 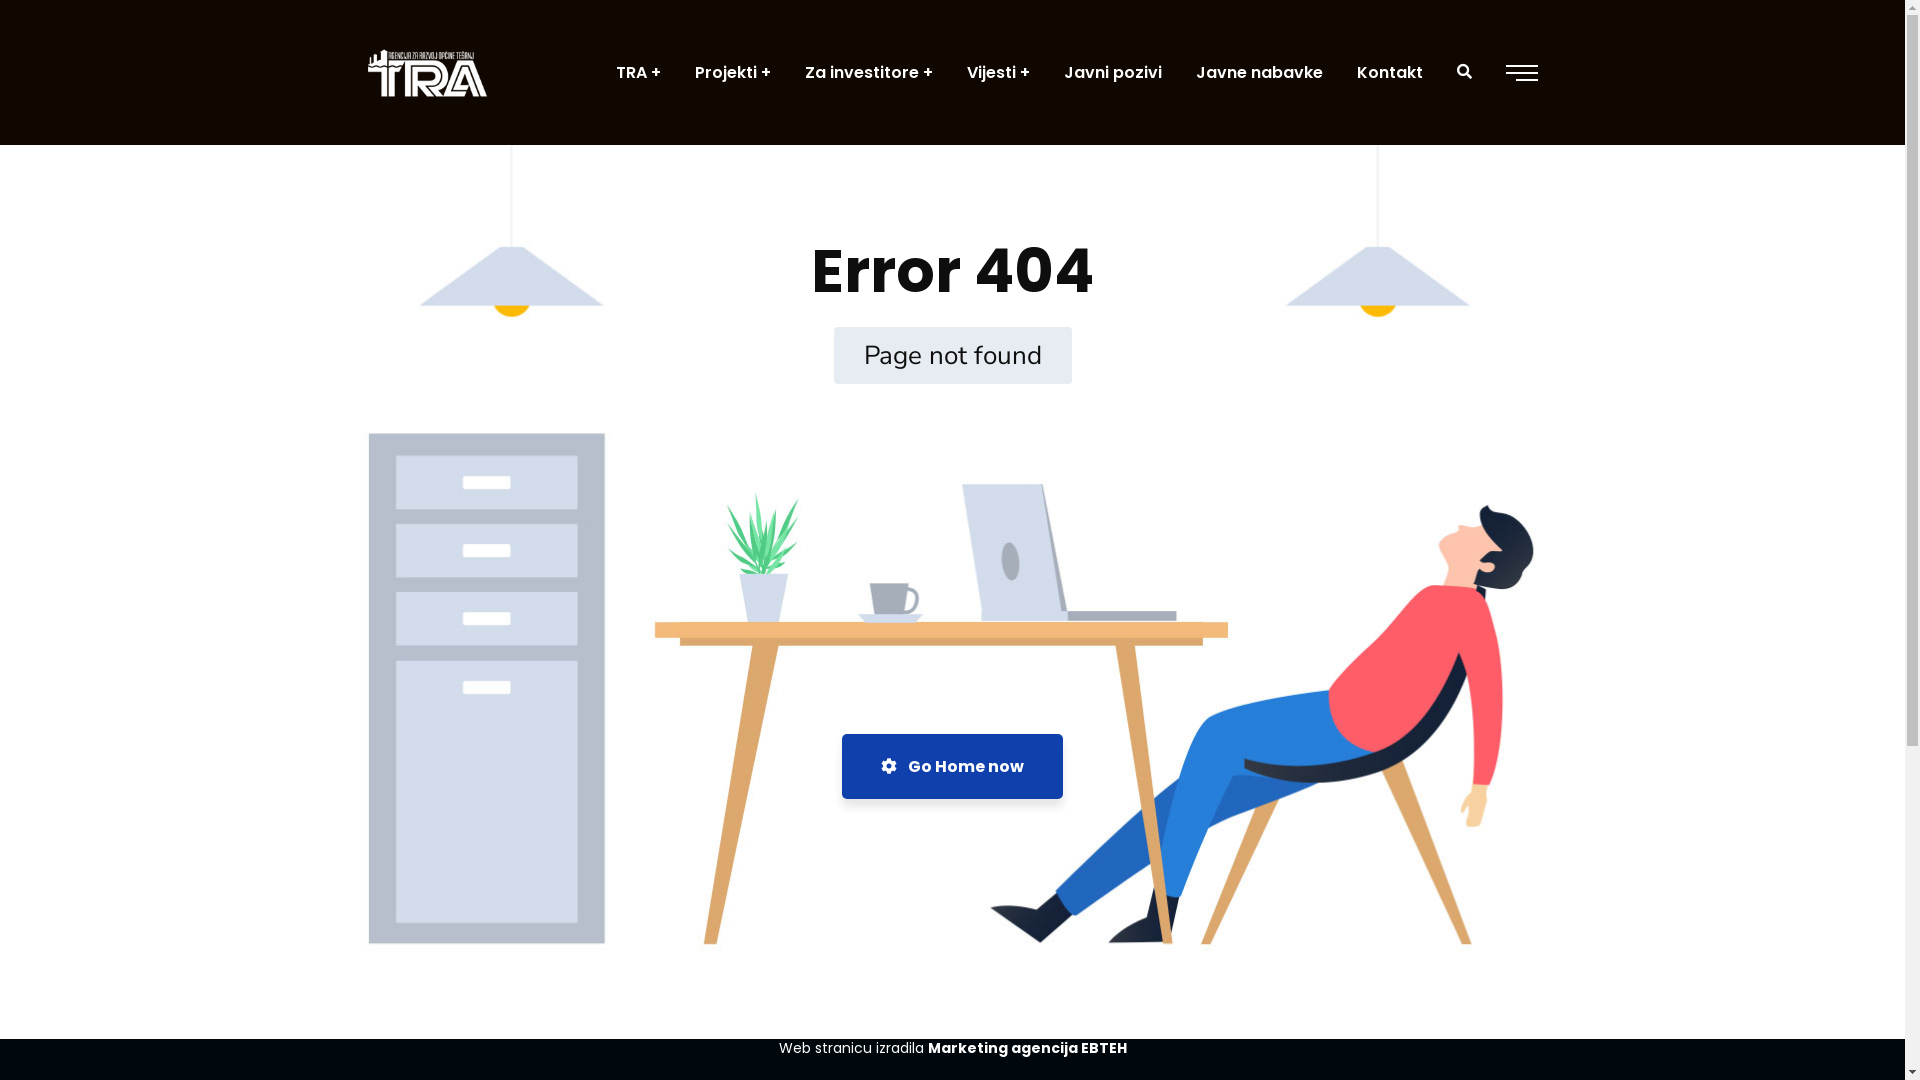 I want to click on Lokalni razvoj, so click(x=1320, y=873).